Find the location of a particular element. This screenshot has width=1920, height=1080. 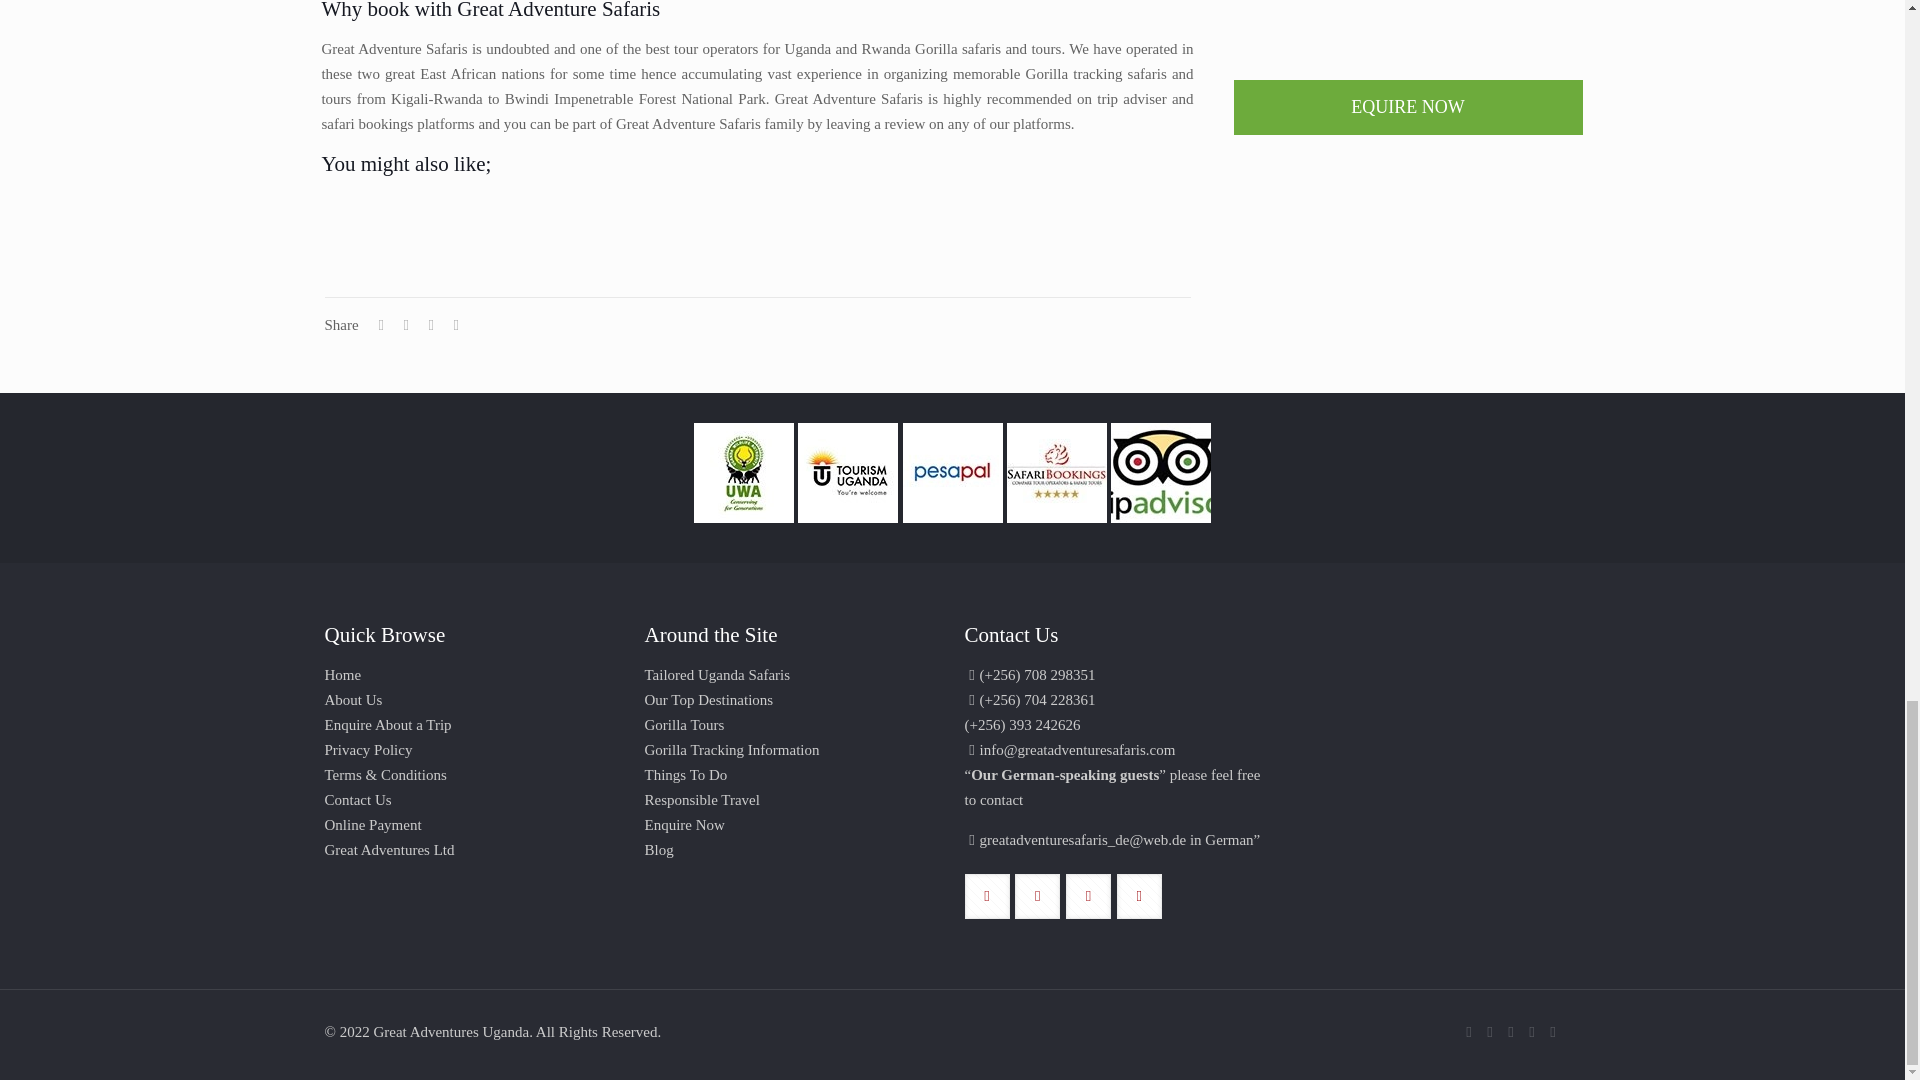

WhatsApp is located at coordinates (1468, 1032).